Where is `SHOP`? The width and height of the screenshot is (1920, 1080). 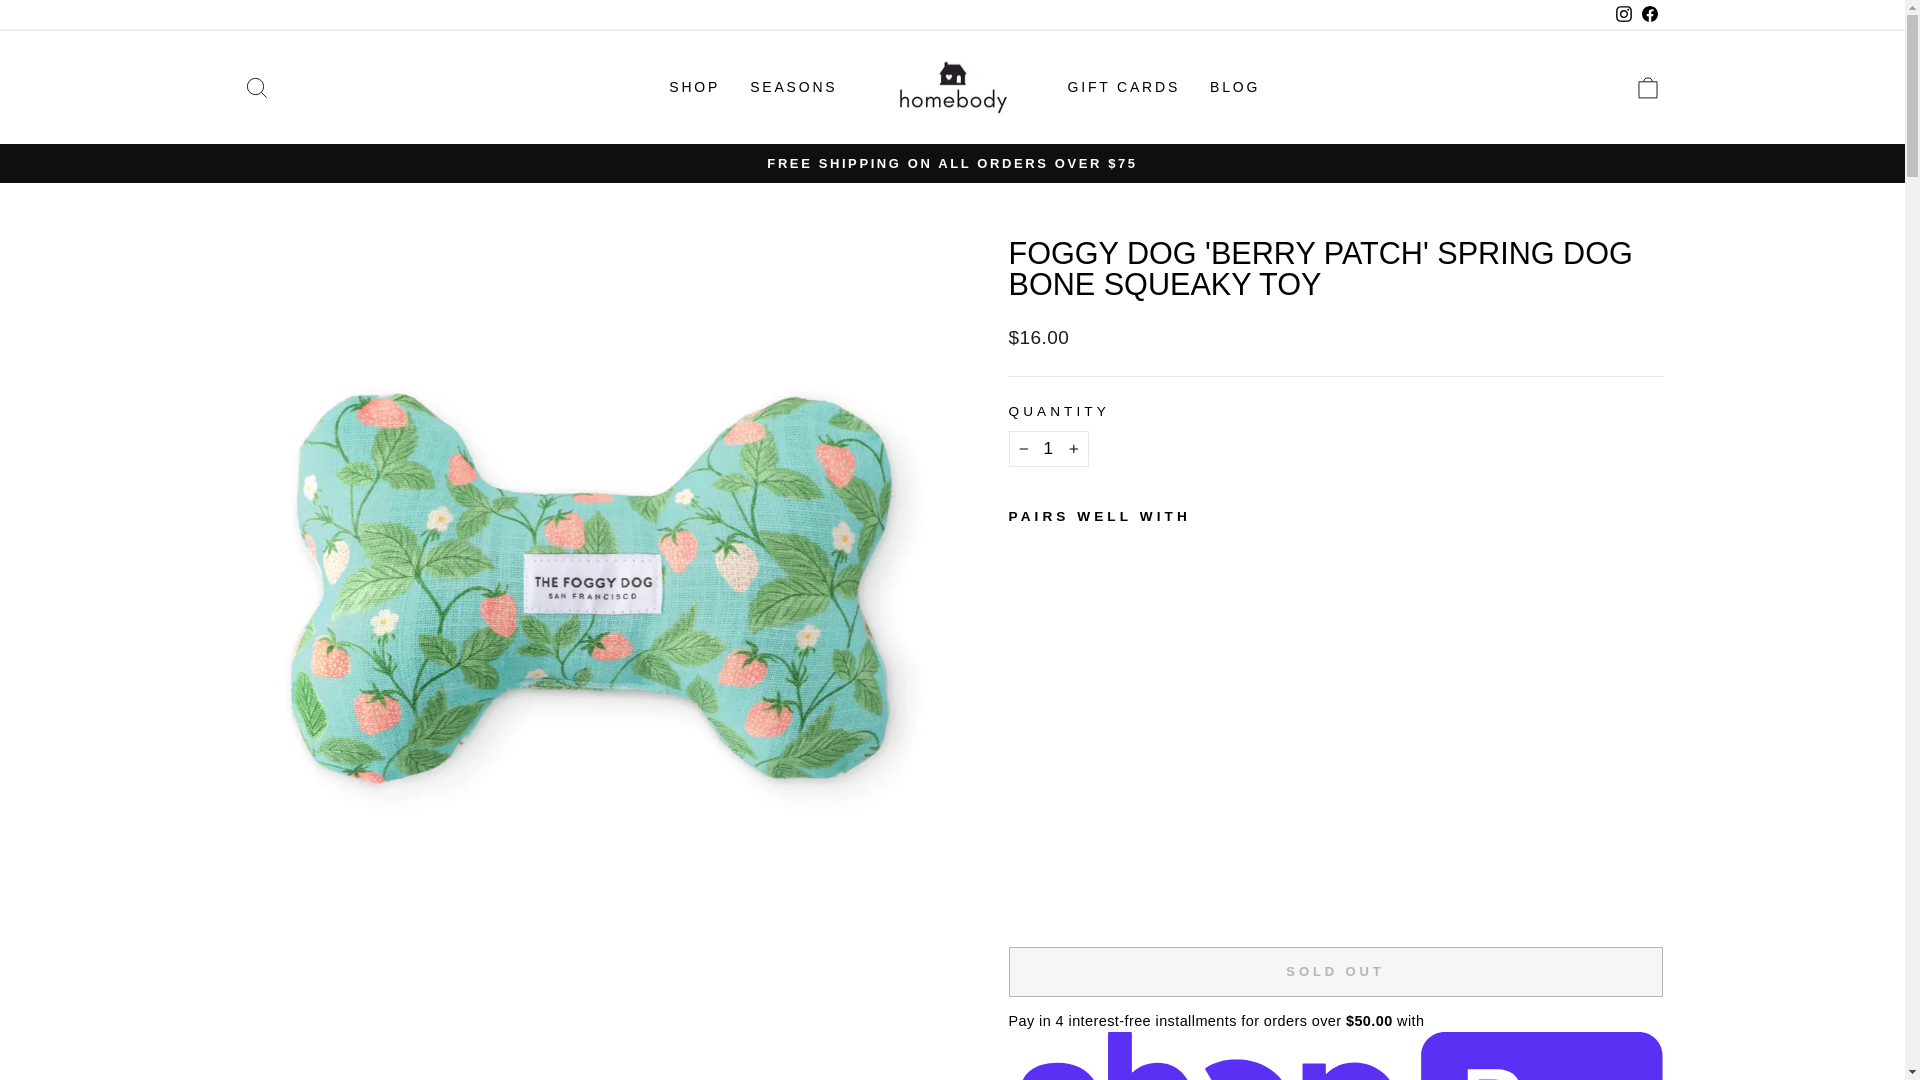
SHOP is located at coordinates (694, 87).